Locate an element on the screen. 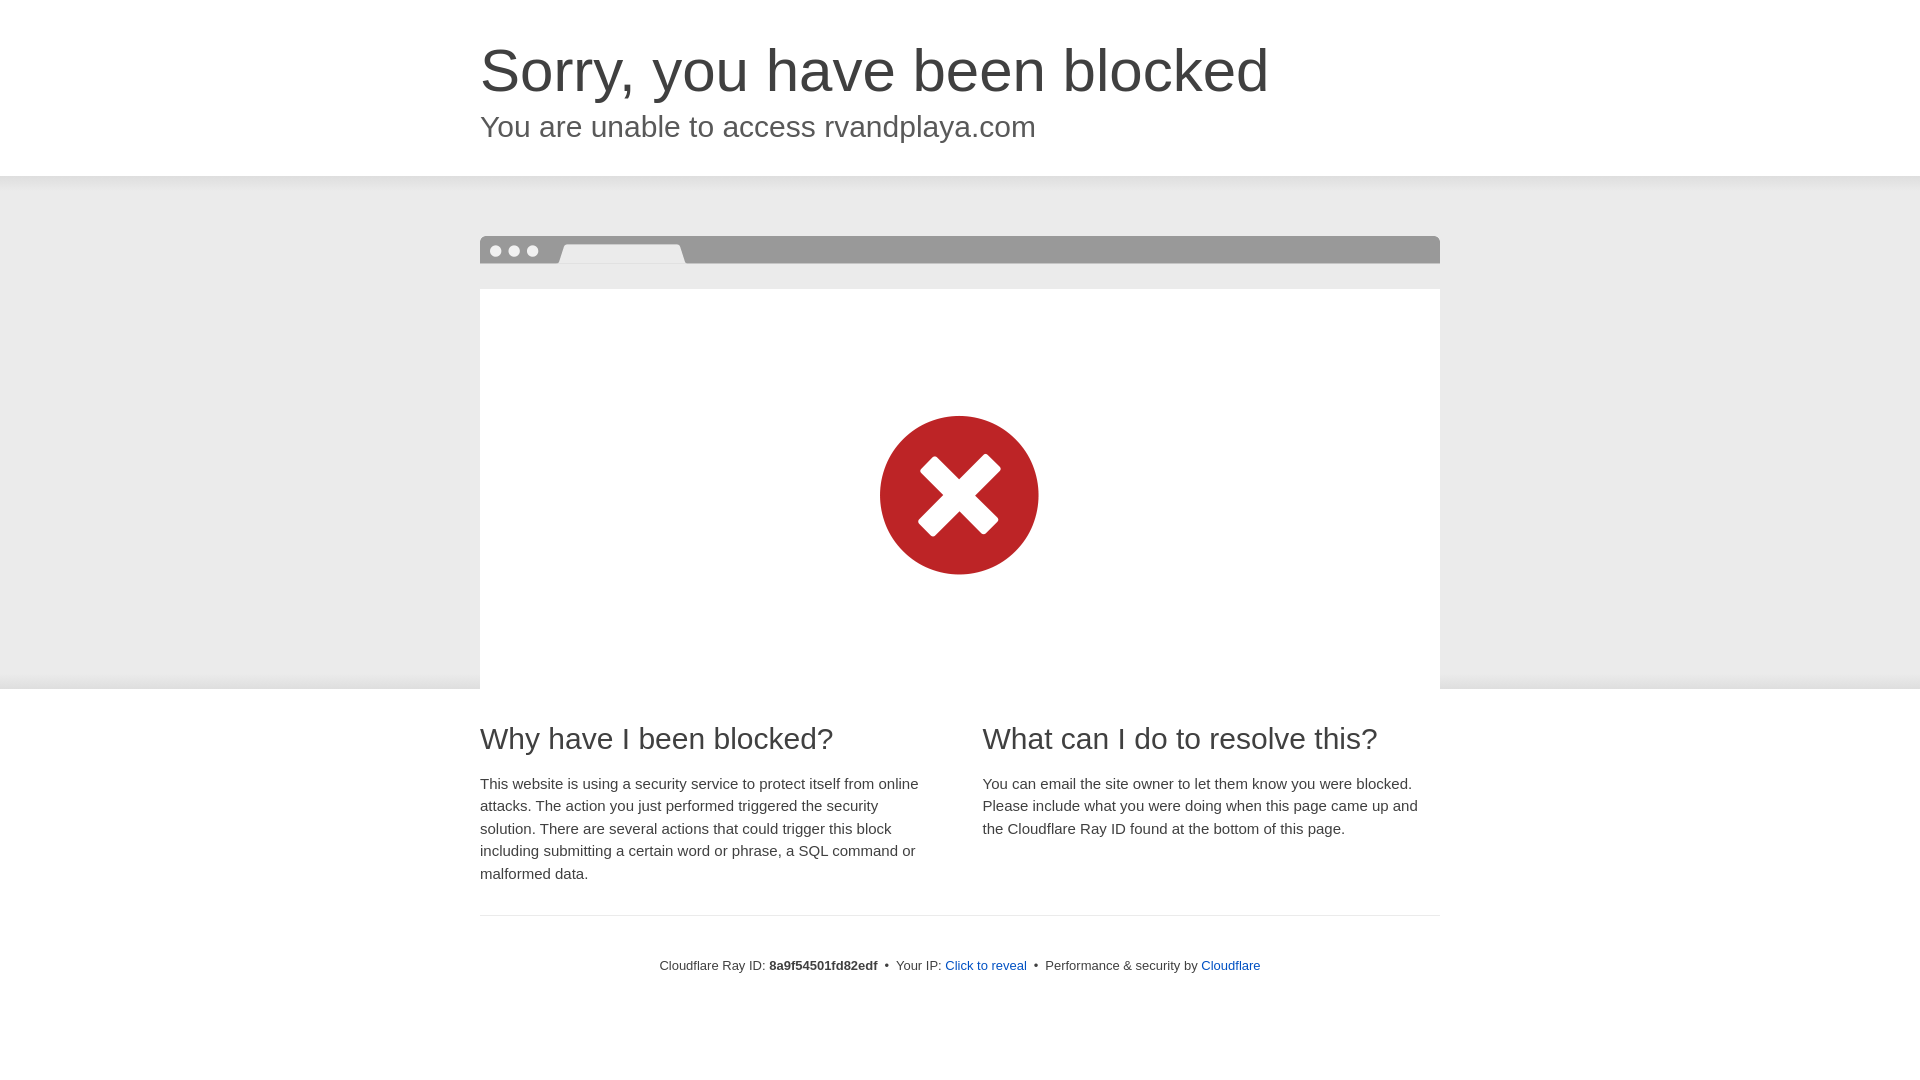 Image resolution: width=1920 pixels, height=1080 pixels. Cloudflare is located at coordinates (1230, 965).